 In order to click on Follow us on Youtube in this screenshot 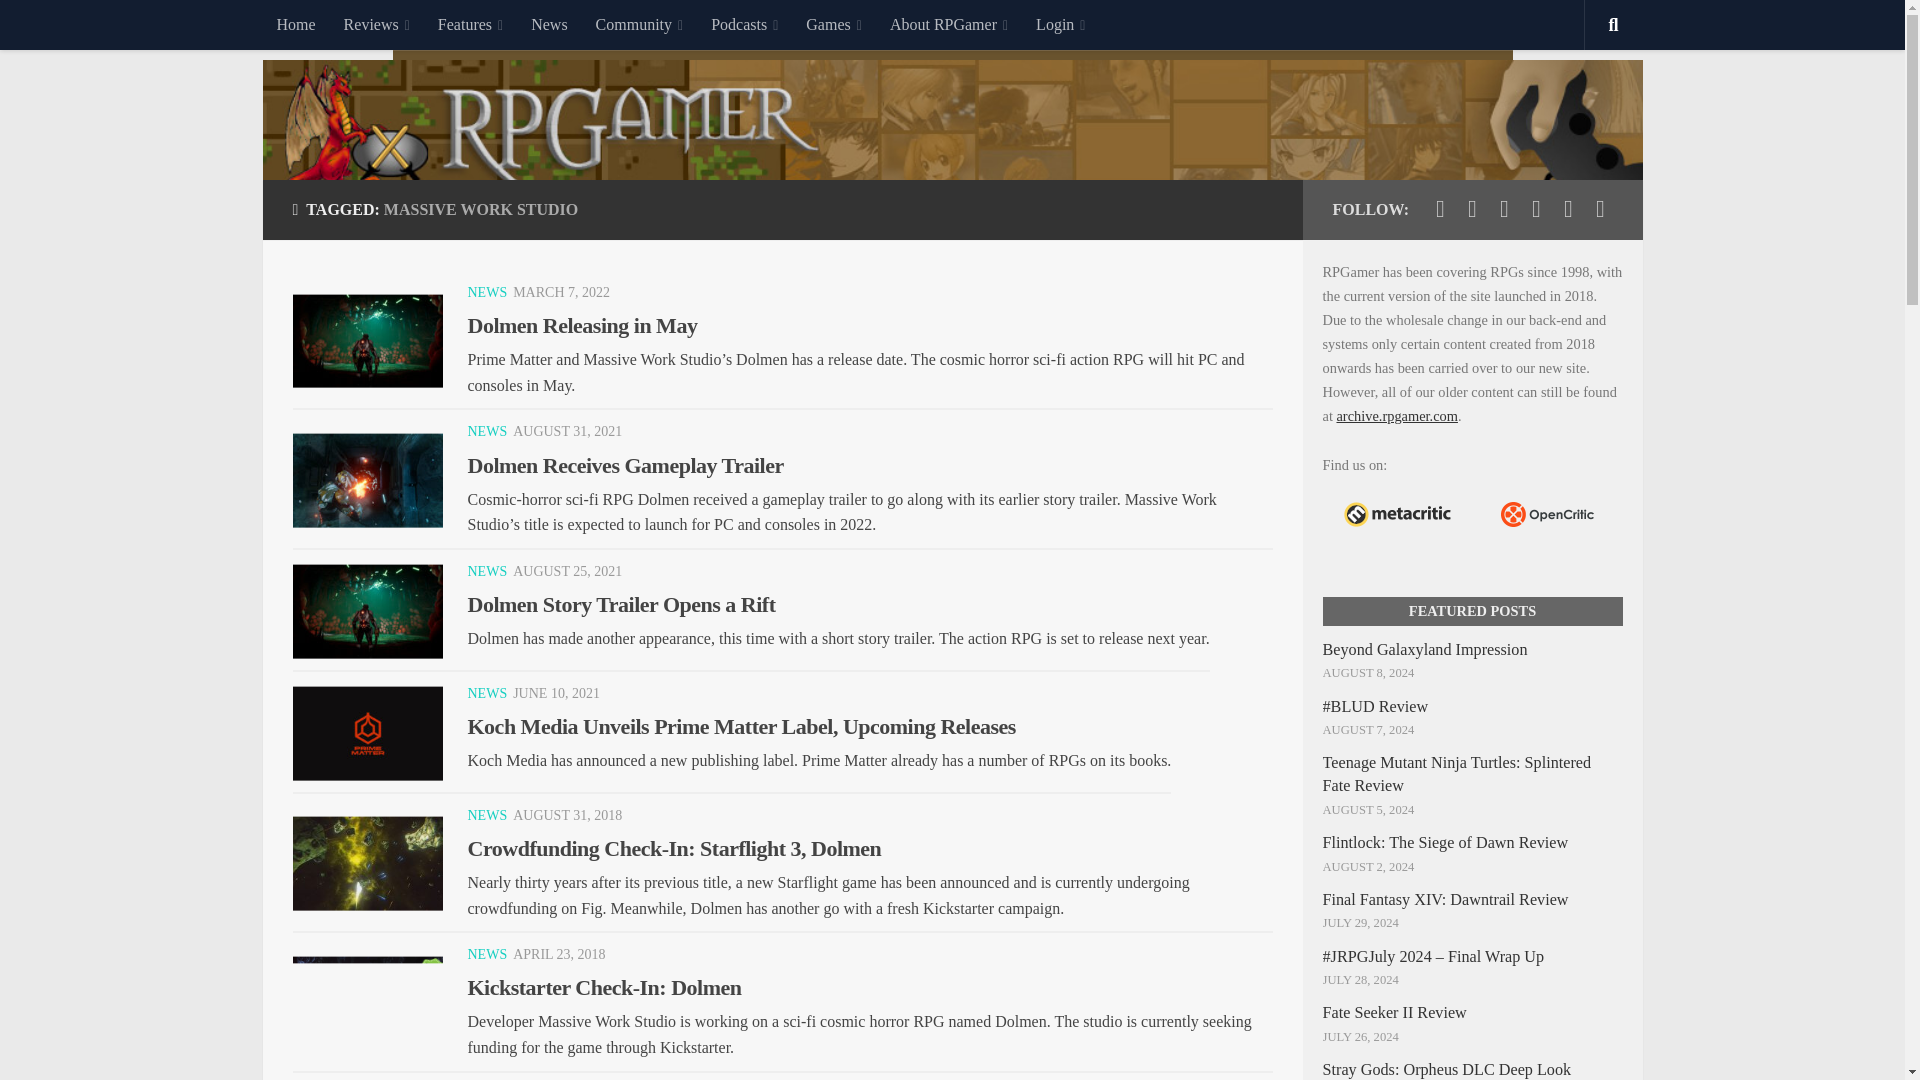, I will do `click(1504, 208)`.